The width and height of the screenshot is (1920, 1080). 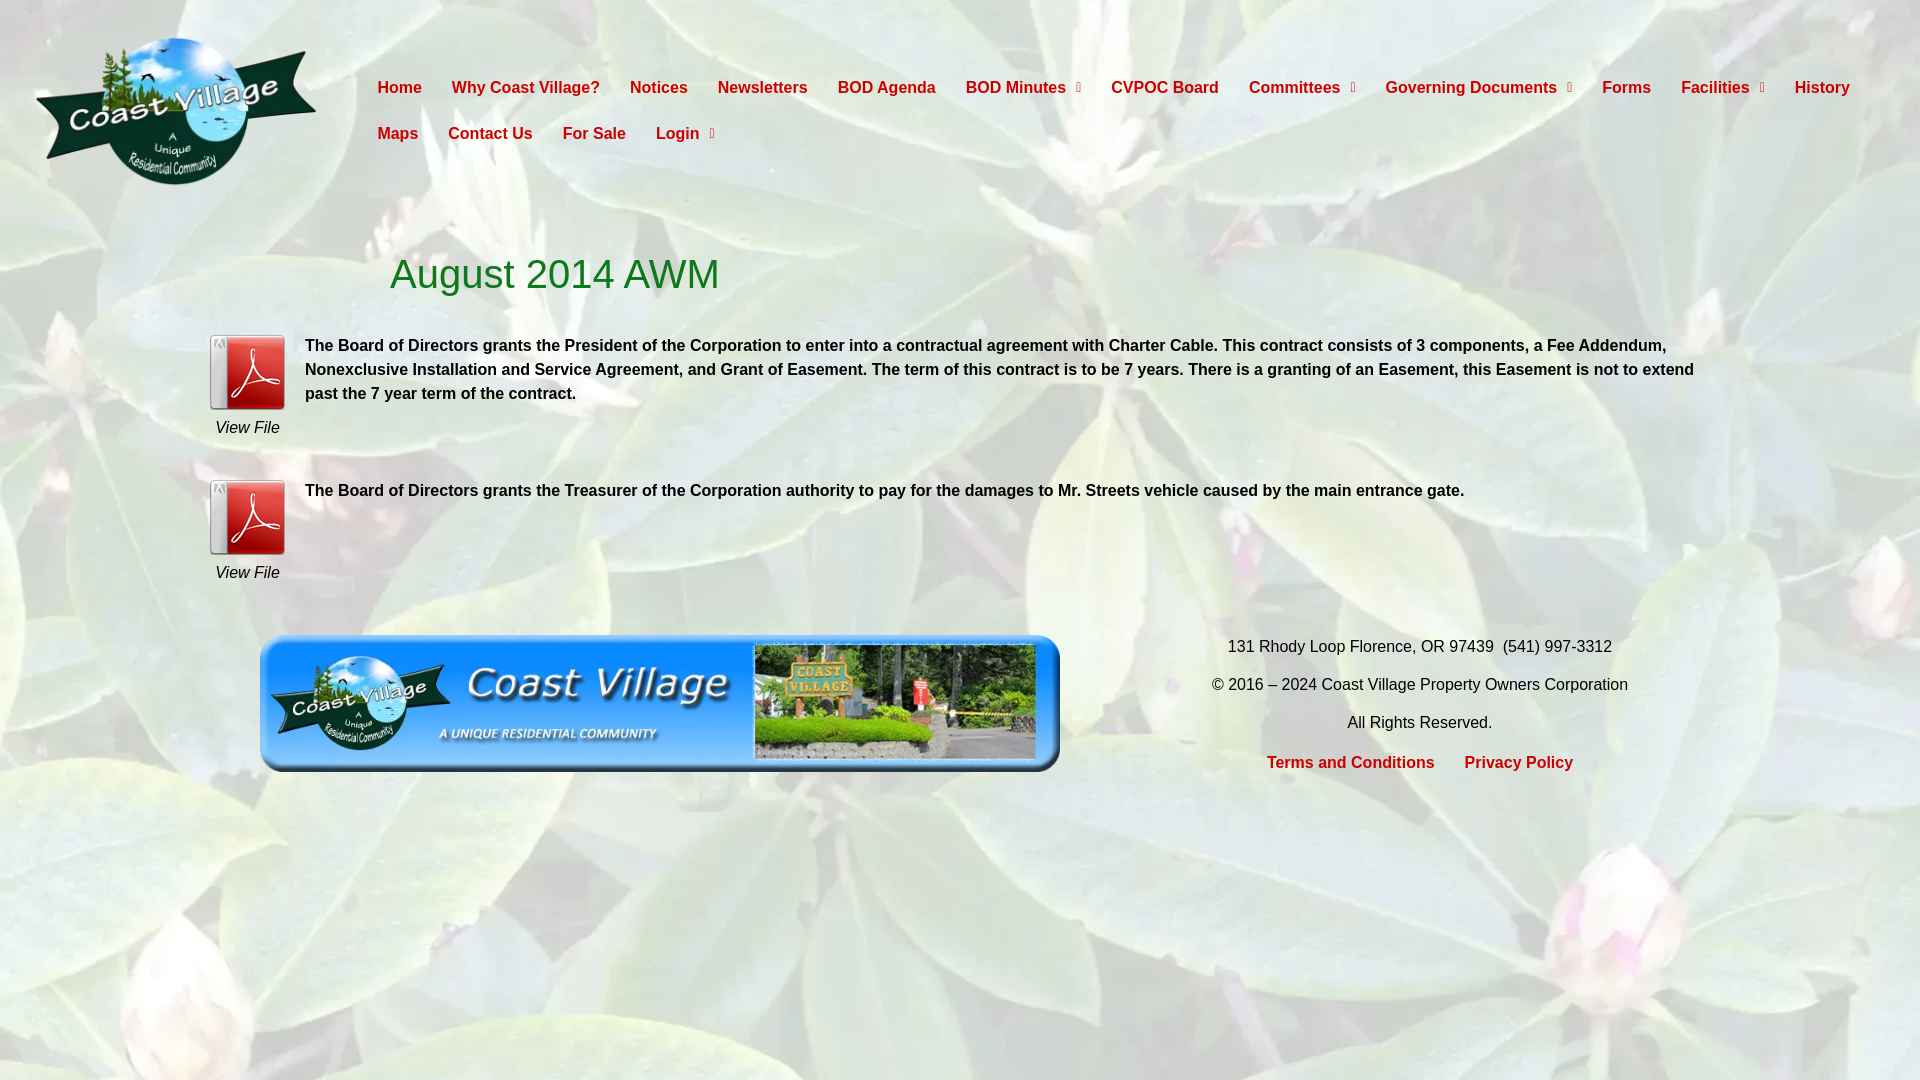 I want to click on For Sale, so click(x=594, y=134).